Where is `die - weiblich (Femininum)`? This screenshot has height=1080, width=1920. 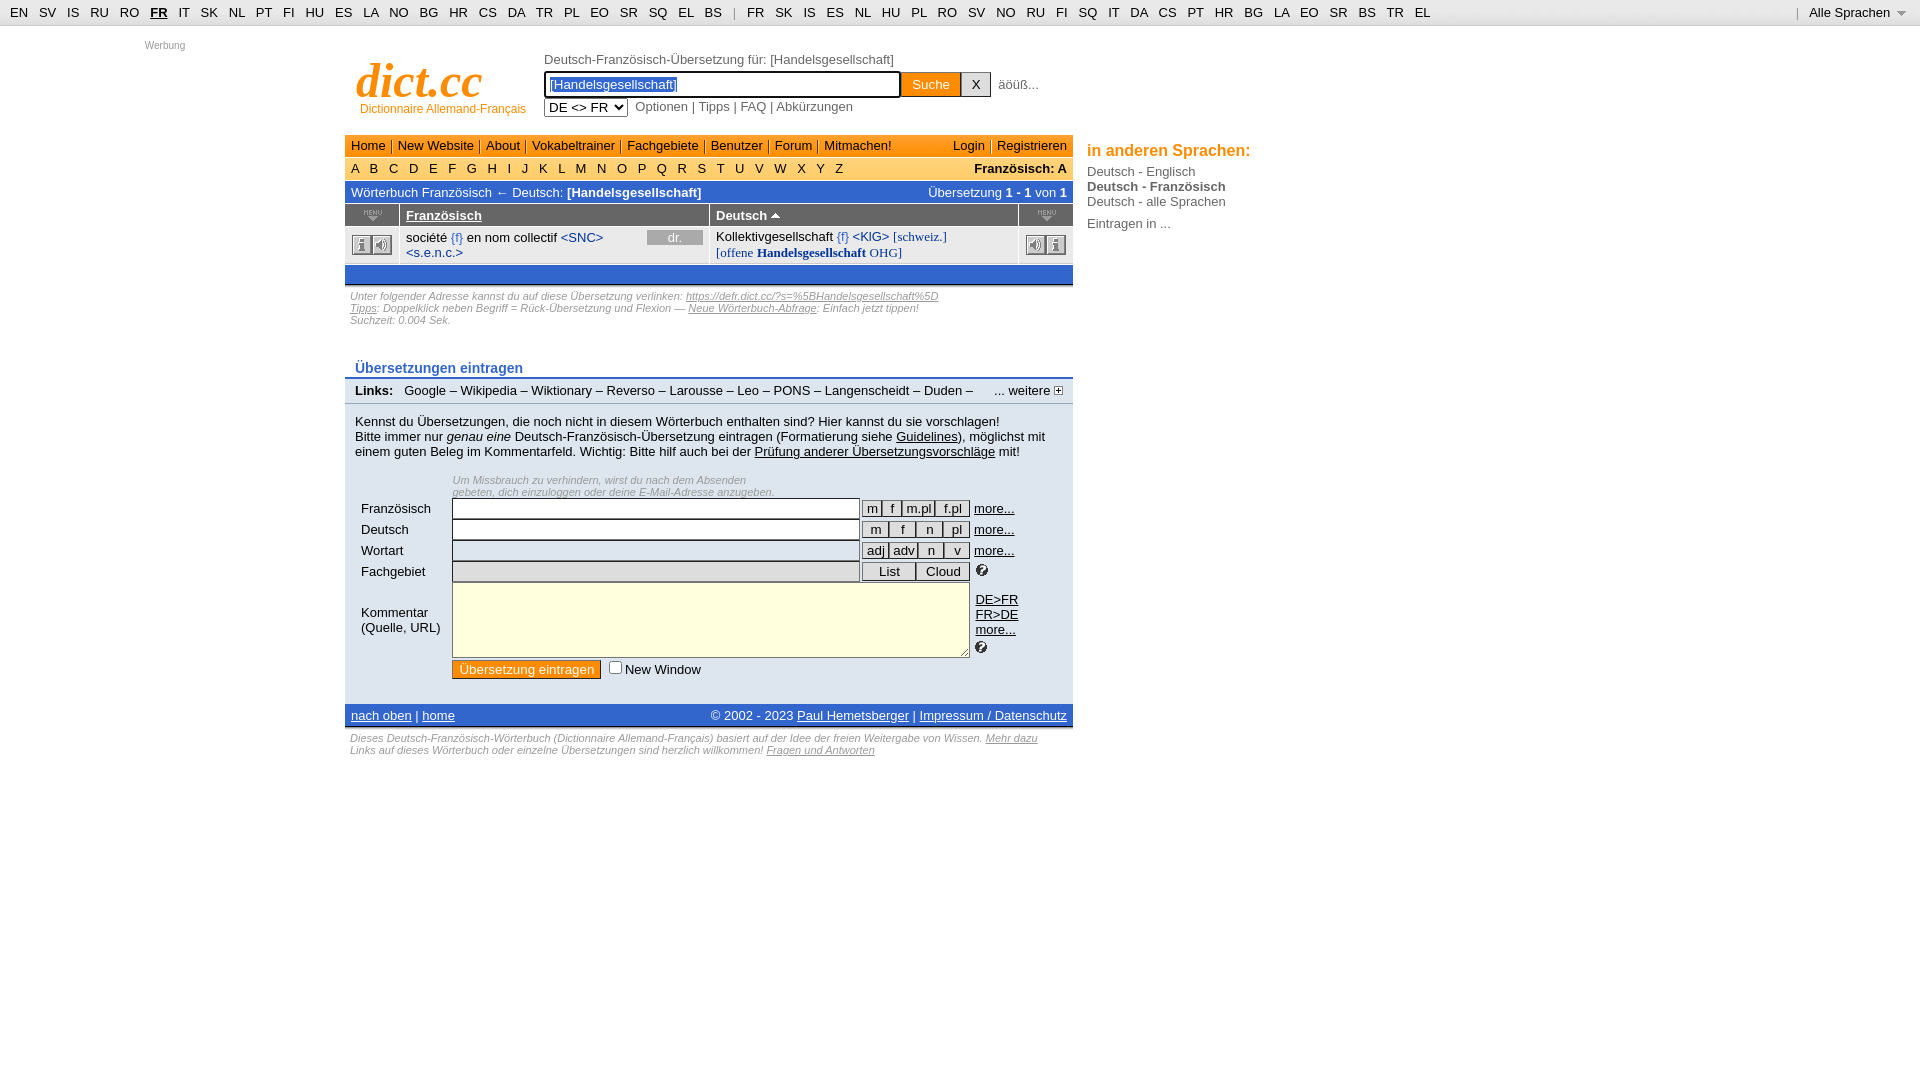 die - weiblich (Femininum) is located at coordinates (902, 530).